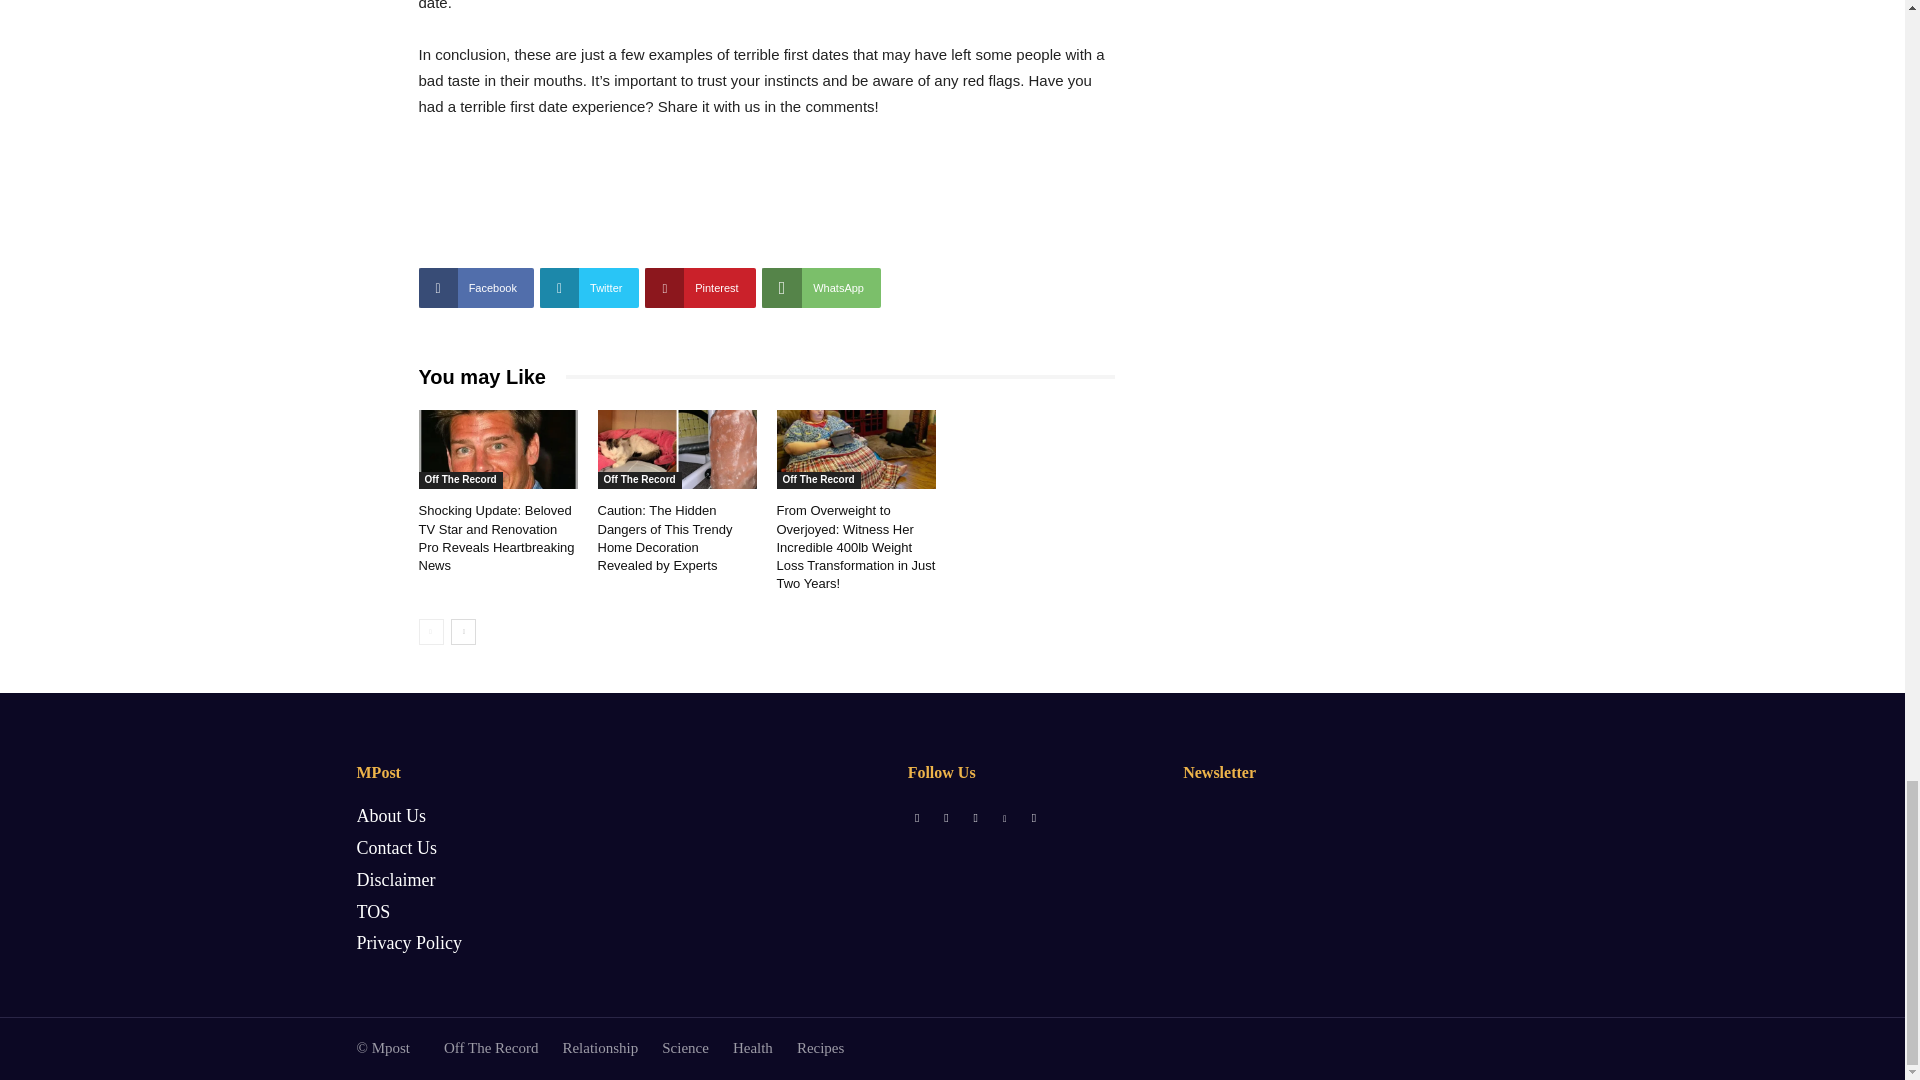 The image size is (1920, 1080). Describe the element at coordinates (476, 287) in the screenshot. I see `Facebook` at that location.